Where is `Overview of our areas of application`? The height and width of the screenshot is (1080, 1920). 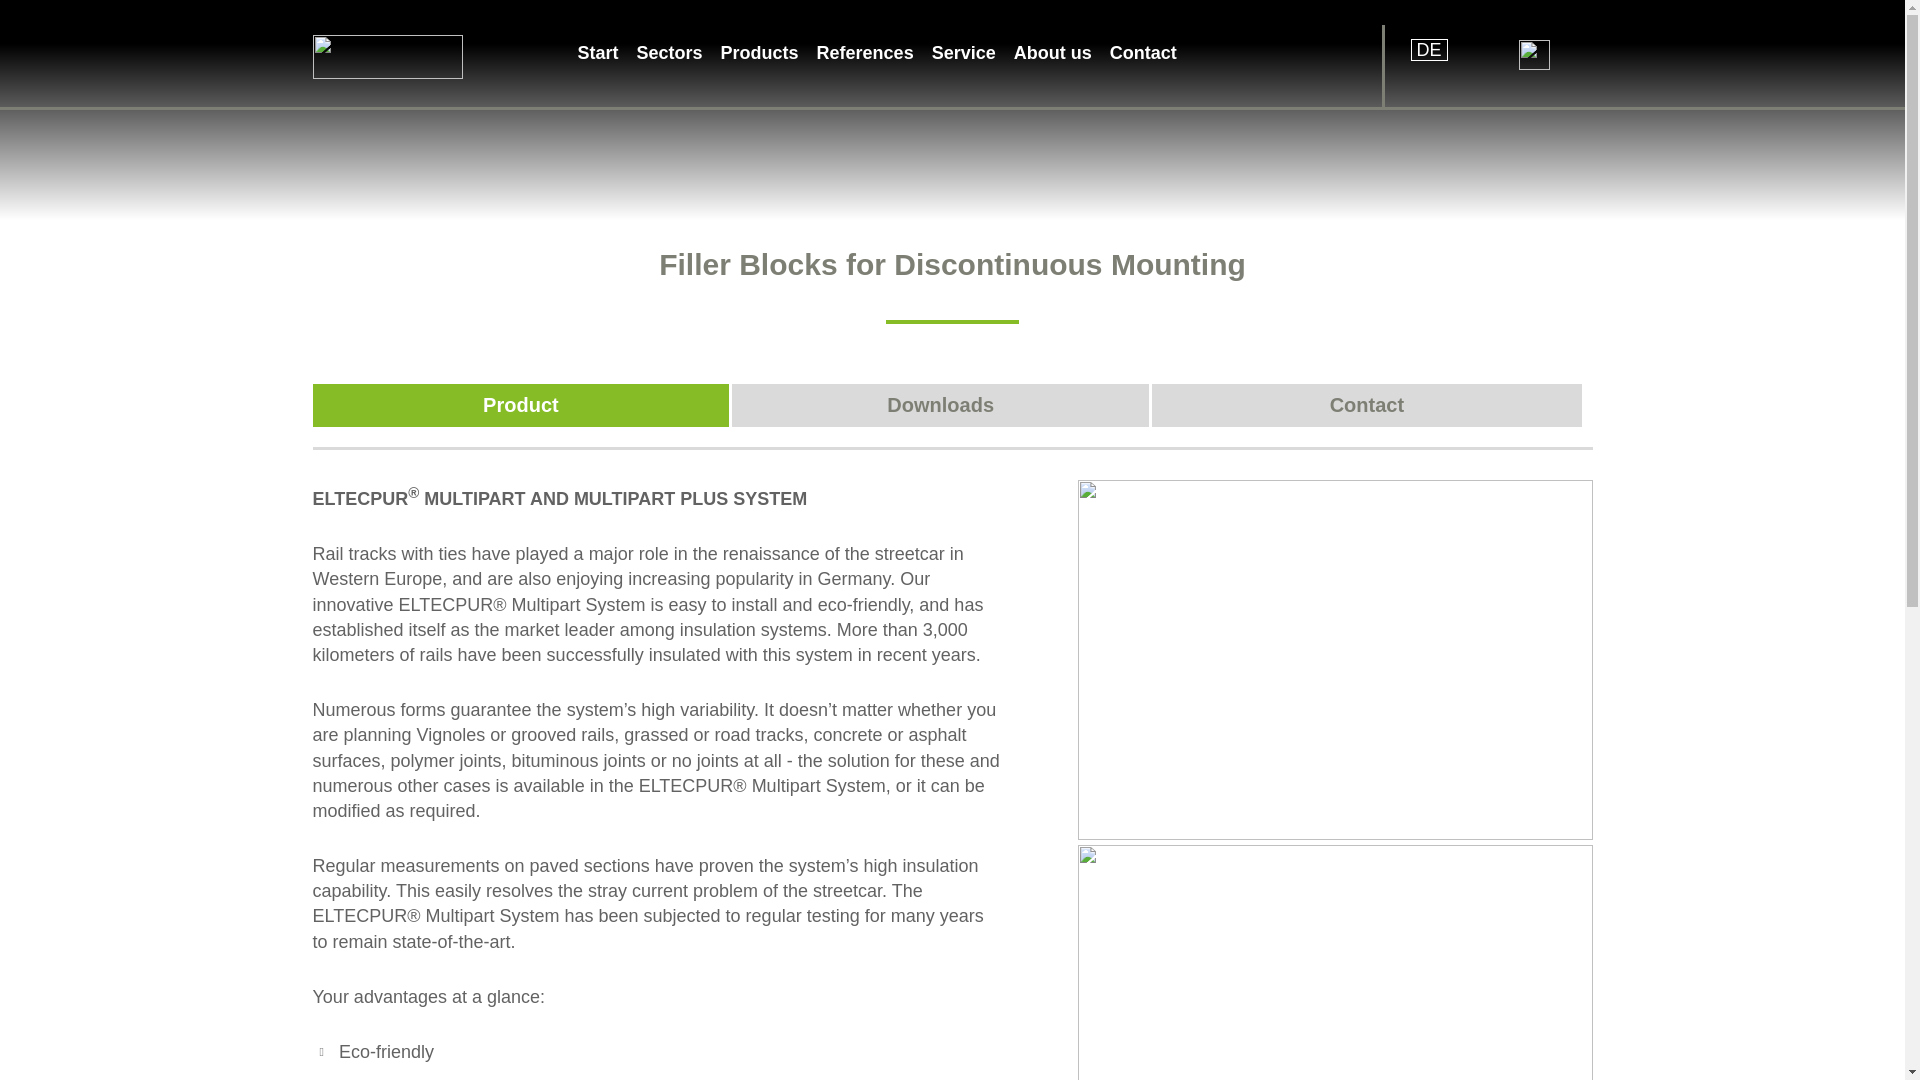
Overview of our areas of application is located at coordinates (670, 65).